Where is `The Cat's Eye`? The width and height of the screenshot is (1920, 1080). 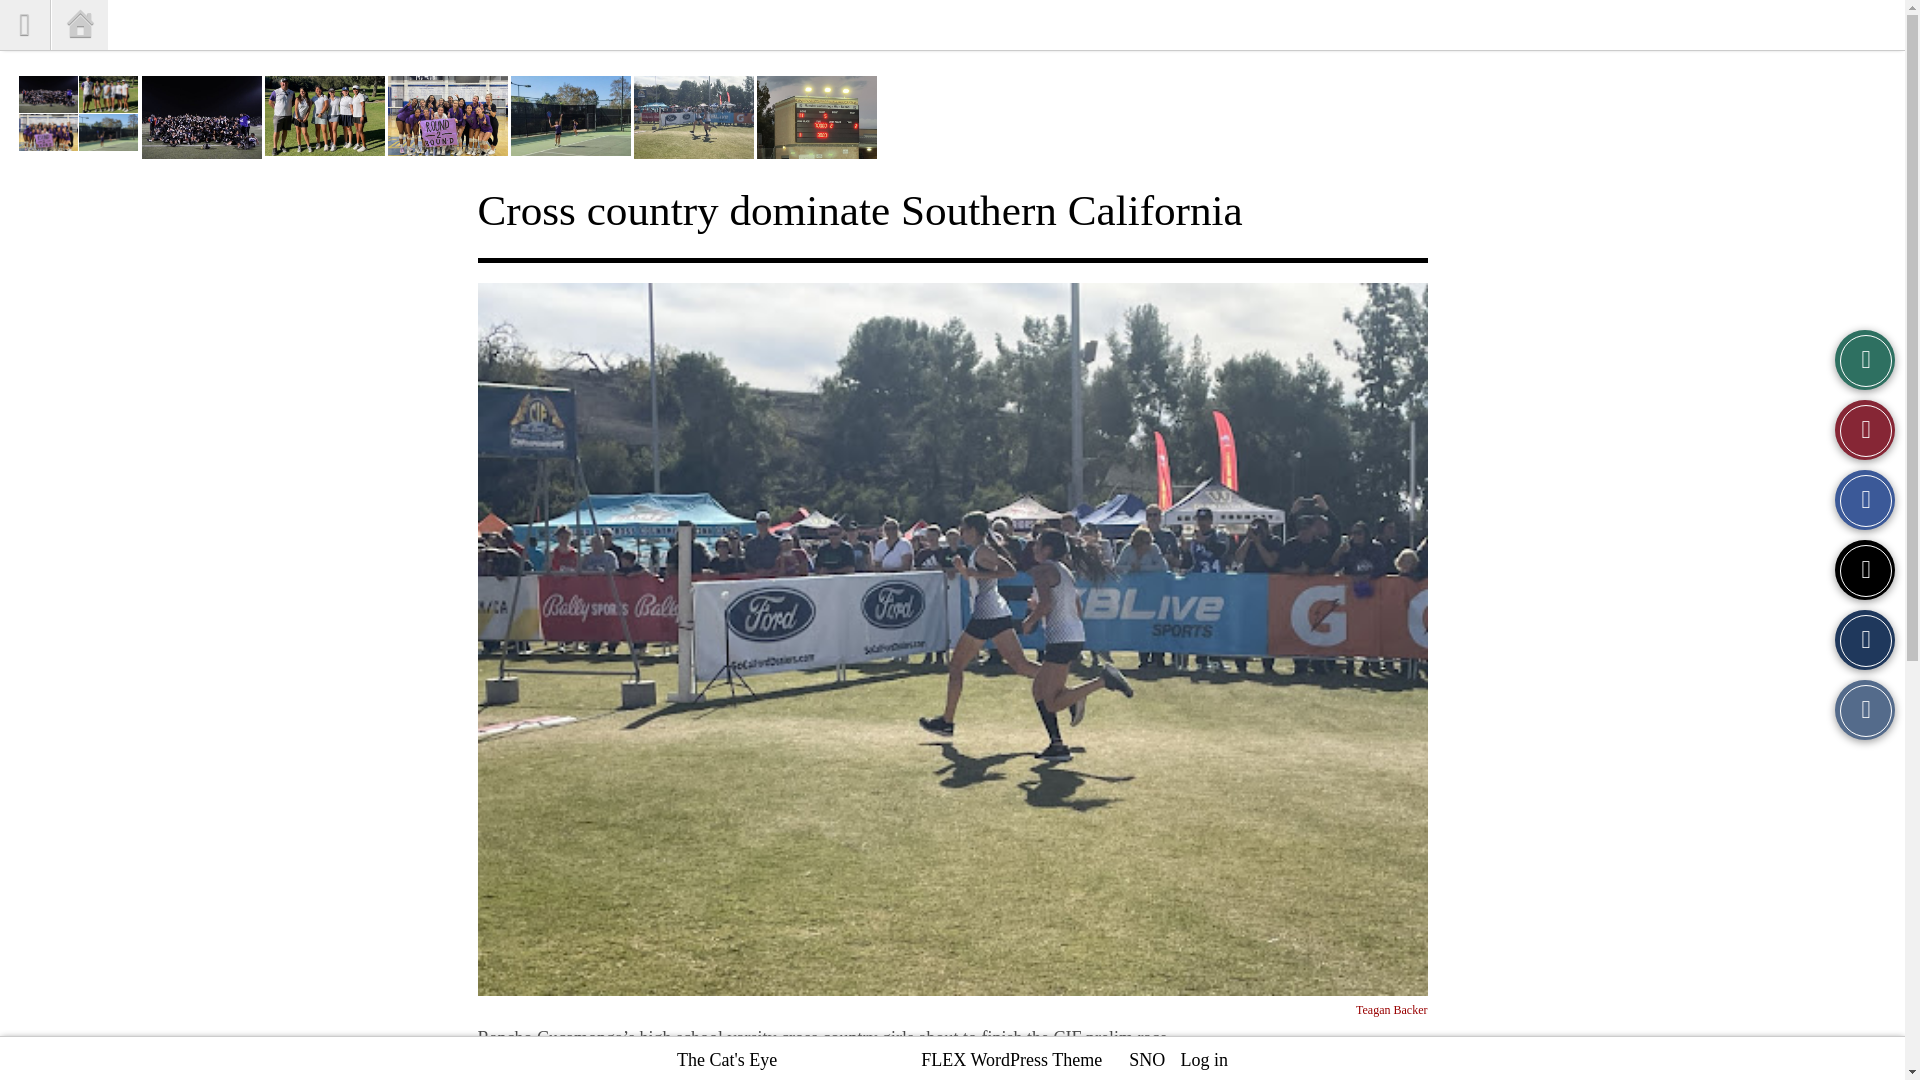 The Cat's Eye is located at coordinates (727, 1060).